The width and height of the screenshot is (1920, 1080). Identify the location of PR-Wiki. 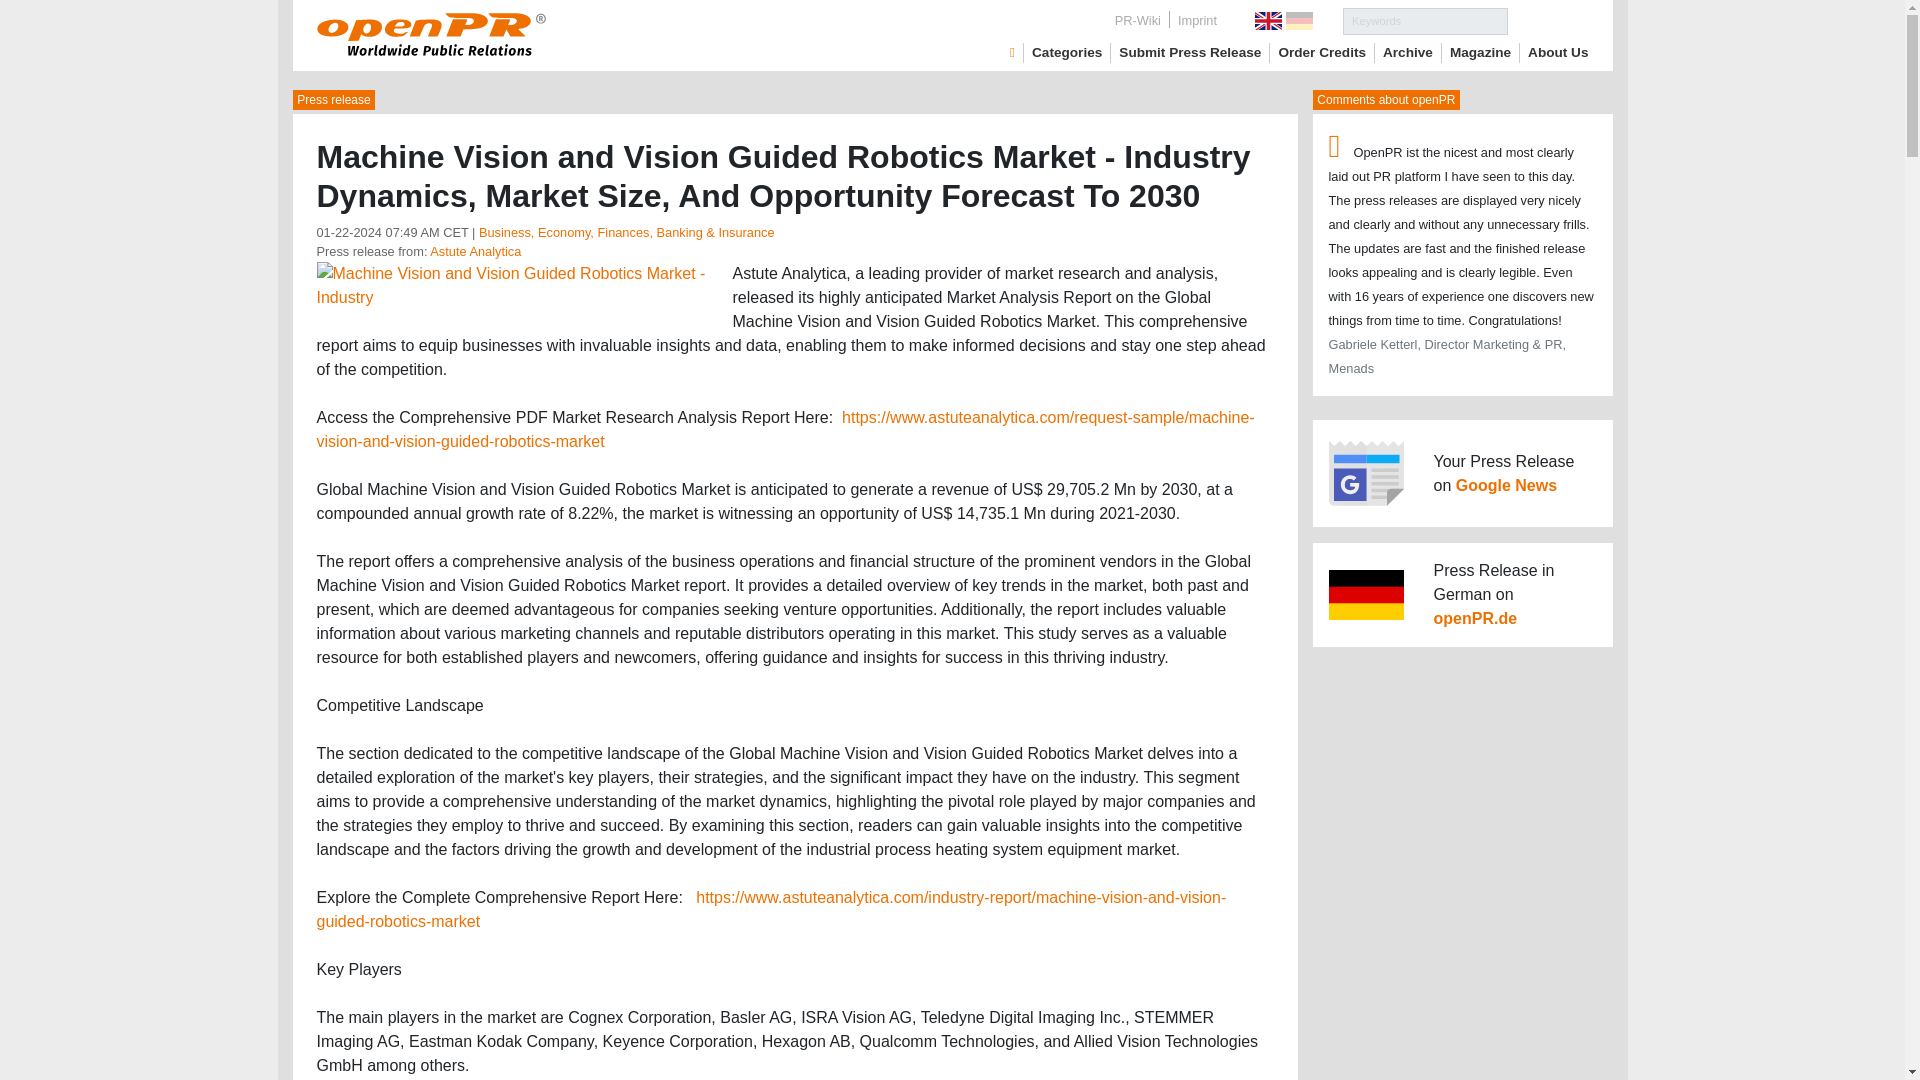
(1138, 20).